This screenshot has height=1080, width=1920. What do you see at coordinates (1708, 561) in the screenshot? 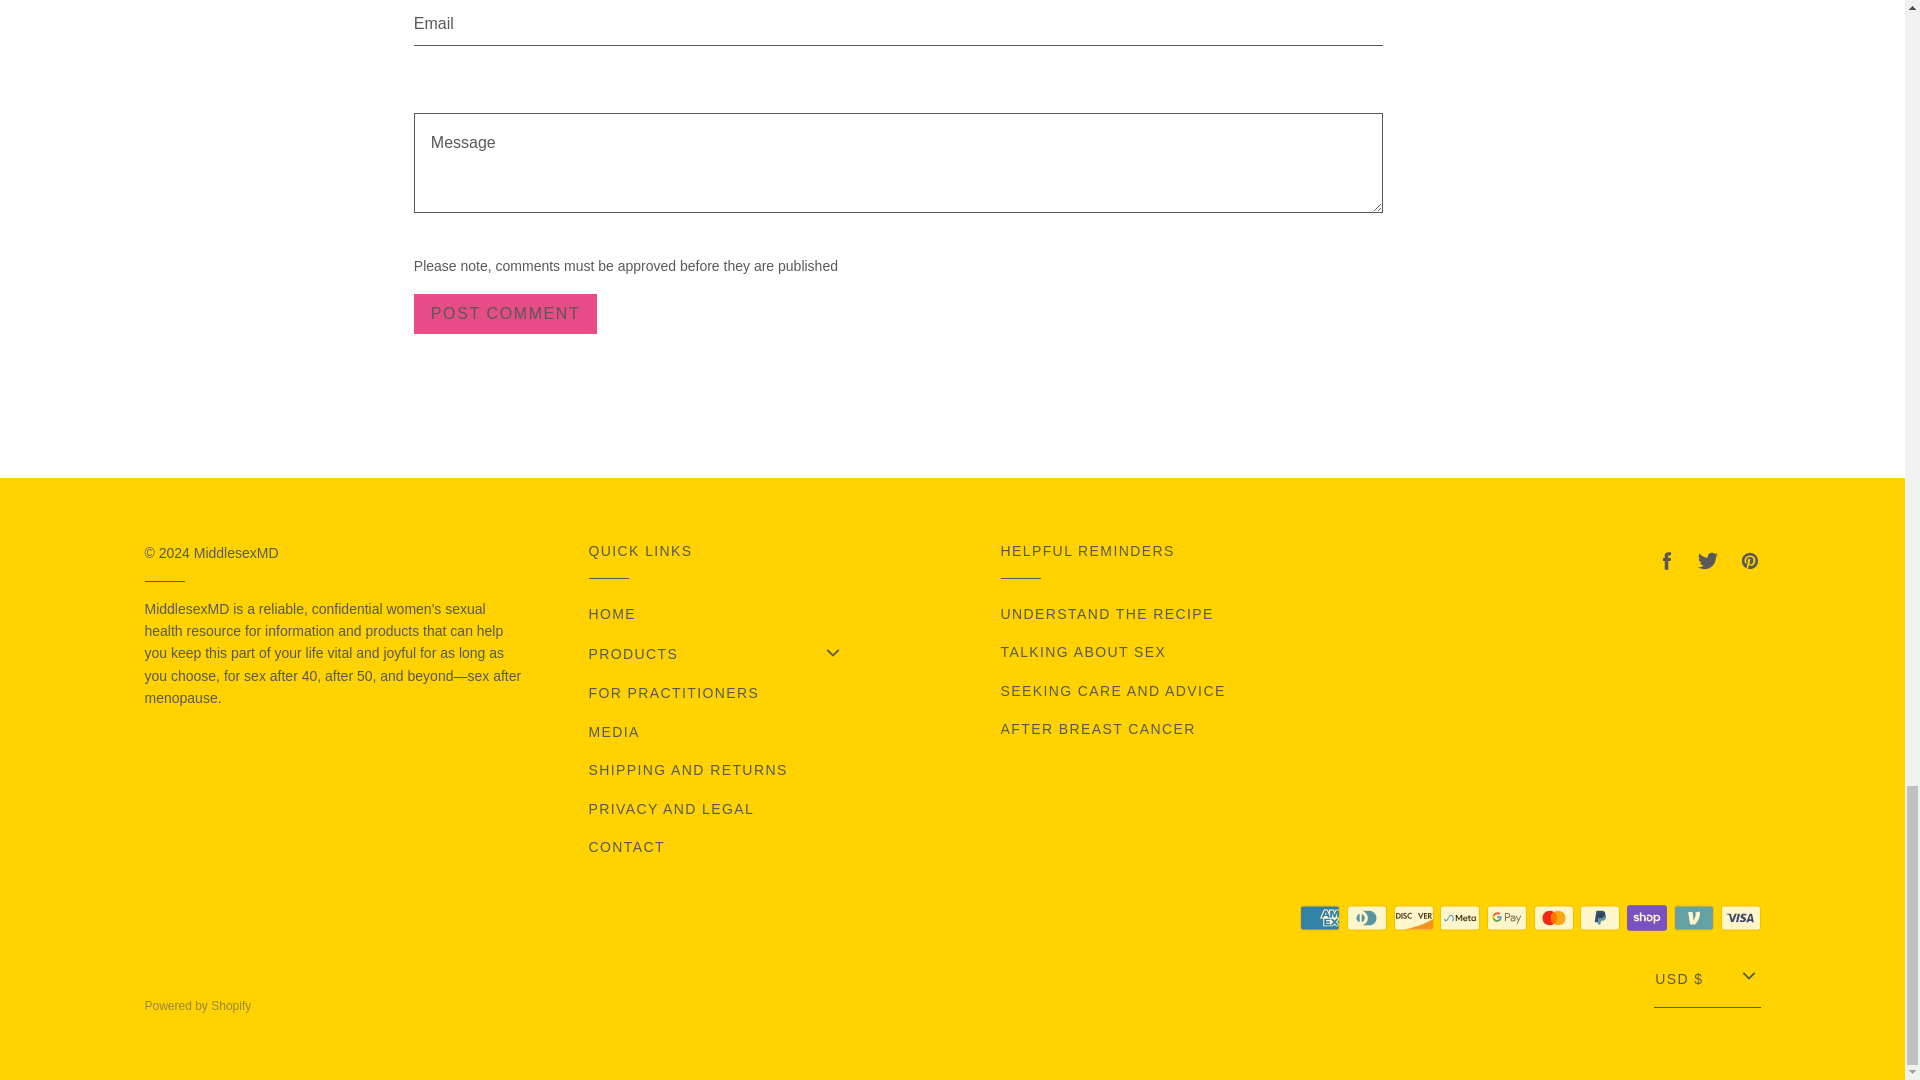
I see `MiddlesexMD on Twitter` at bounding box center [1708, 561].